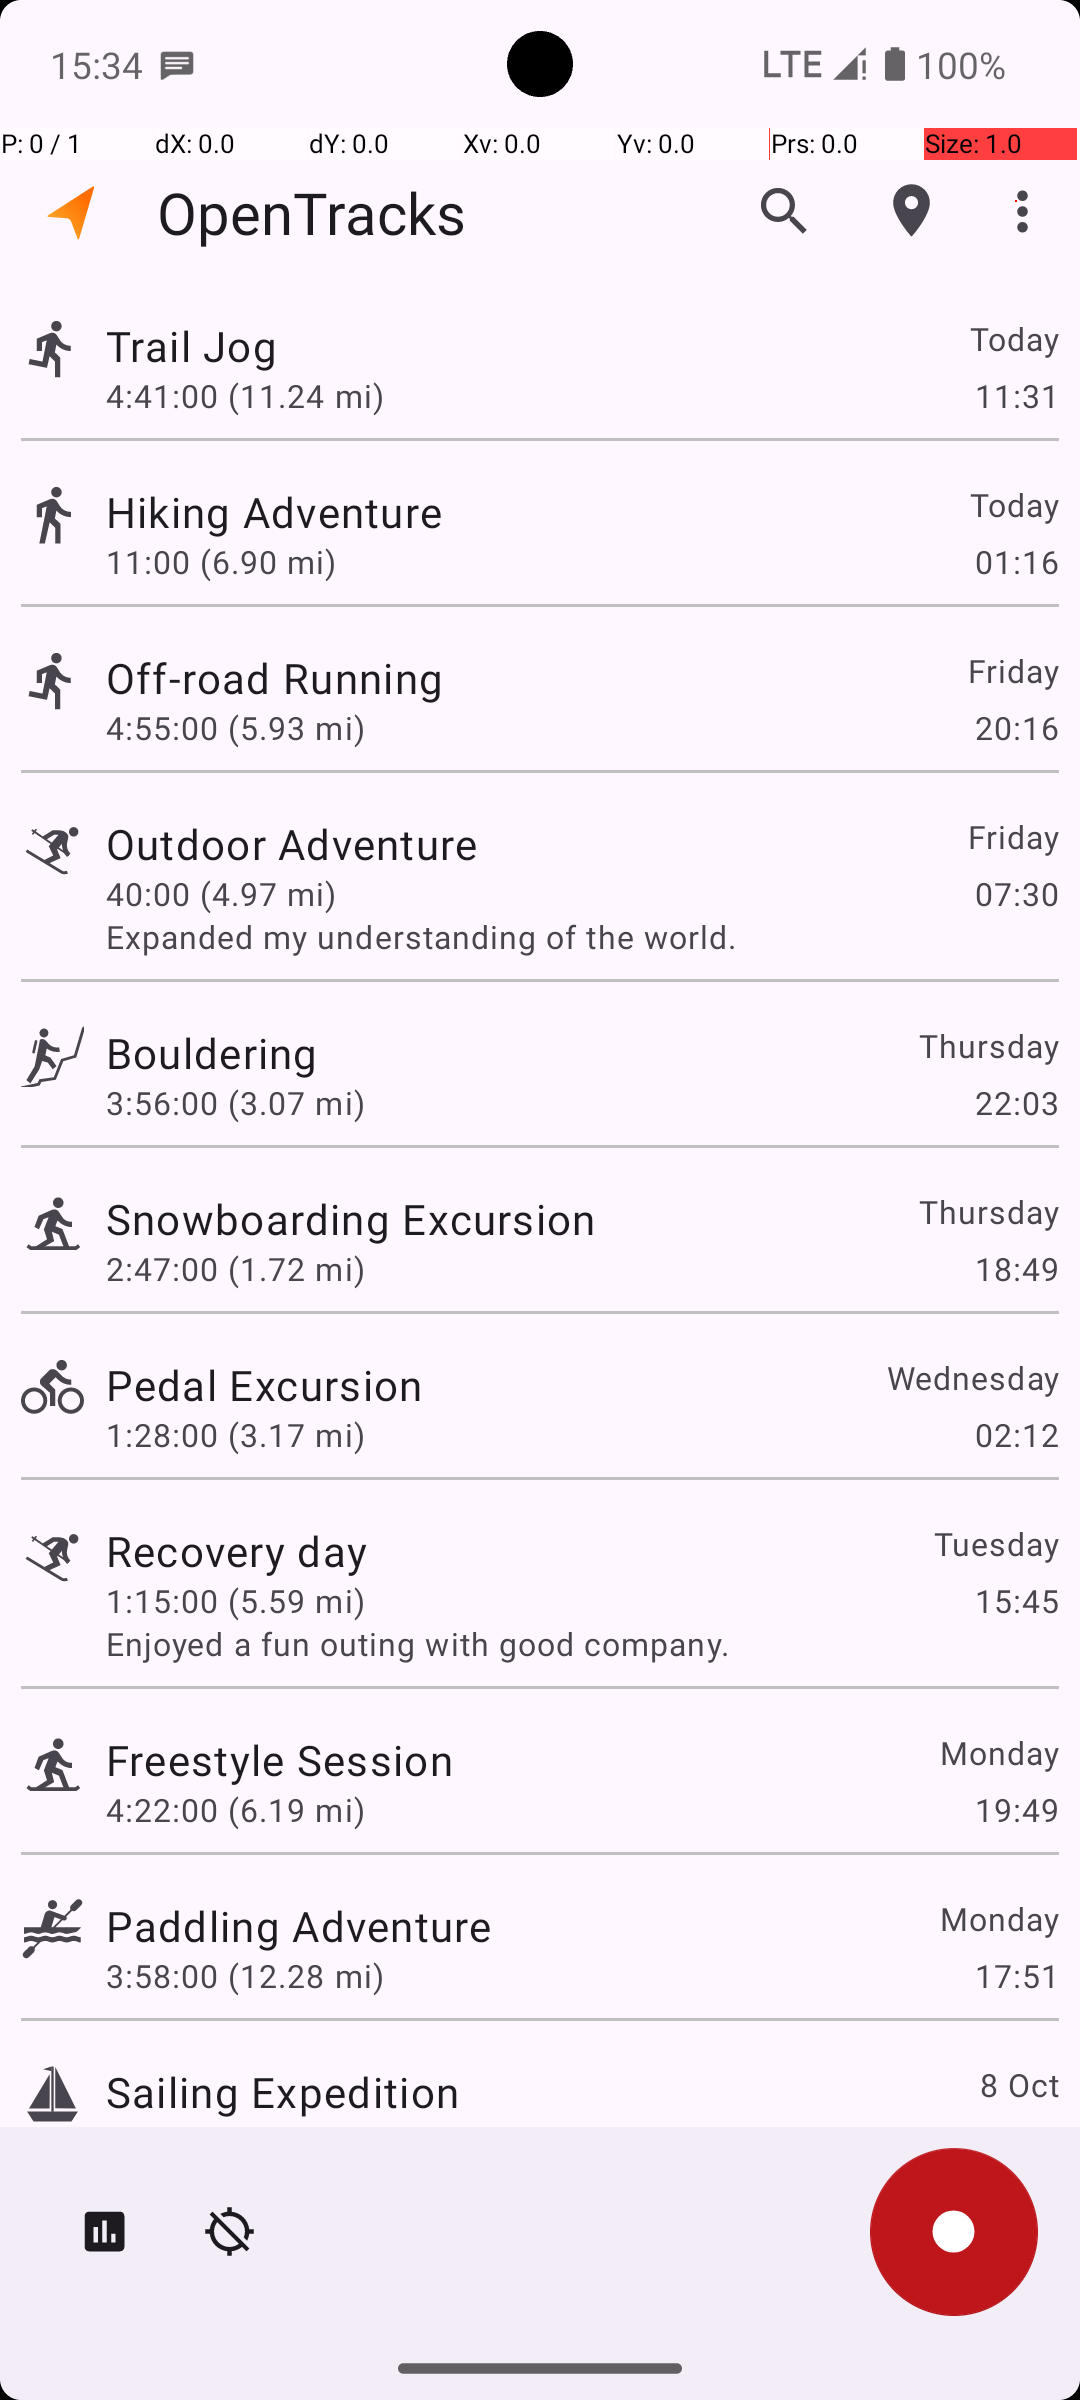 The width and height of the screenshot is (1080, 2400). I want to click on 01:16, so click(1016, 562).